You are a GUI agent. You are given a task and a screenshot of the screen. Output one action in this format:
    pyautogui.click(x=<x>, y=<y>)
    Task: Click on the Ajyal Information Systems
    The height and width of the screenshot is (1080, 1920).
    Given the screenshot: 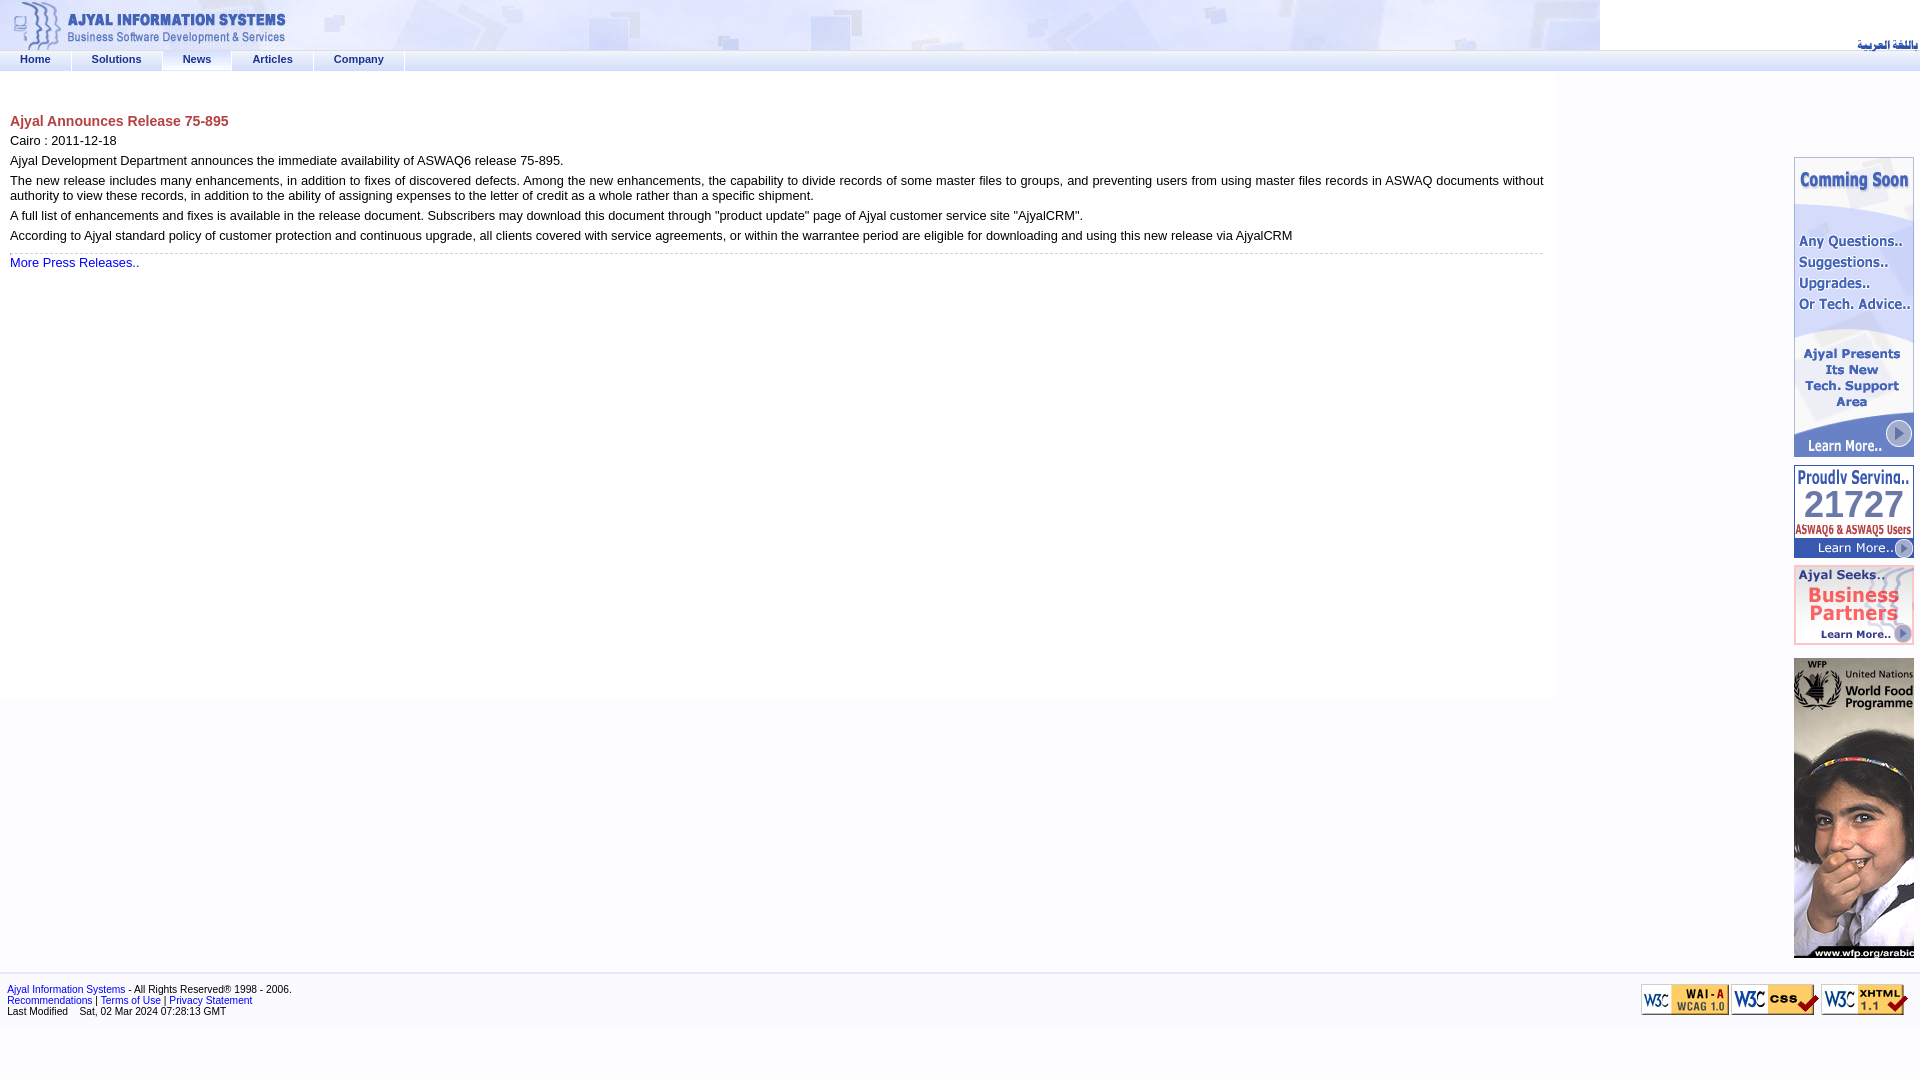 What is the action you would take?
    pyautogui.click(x=66, y=988)
    